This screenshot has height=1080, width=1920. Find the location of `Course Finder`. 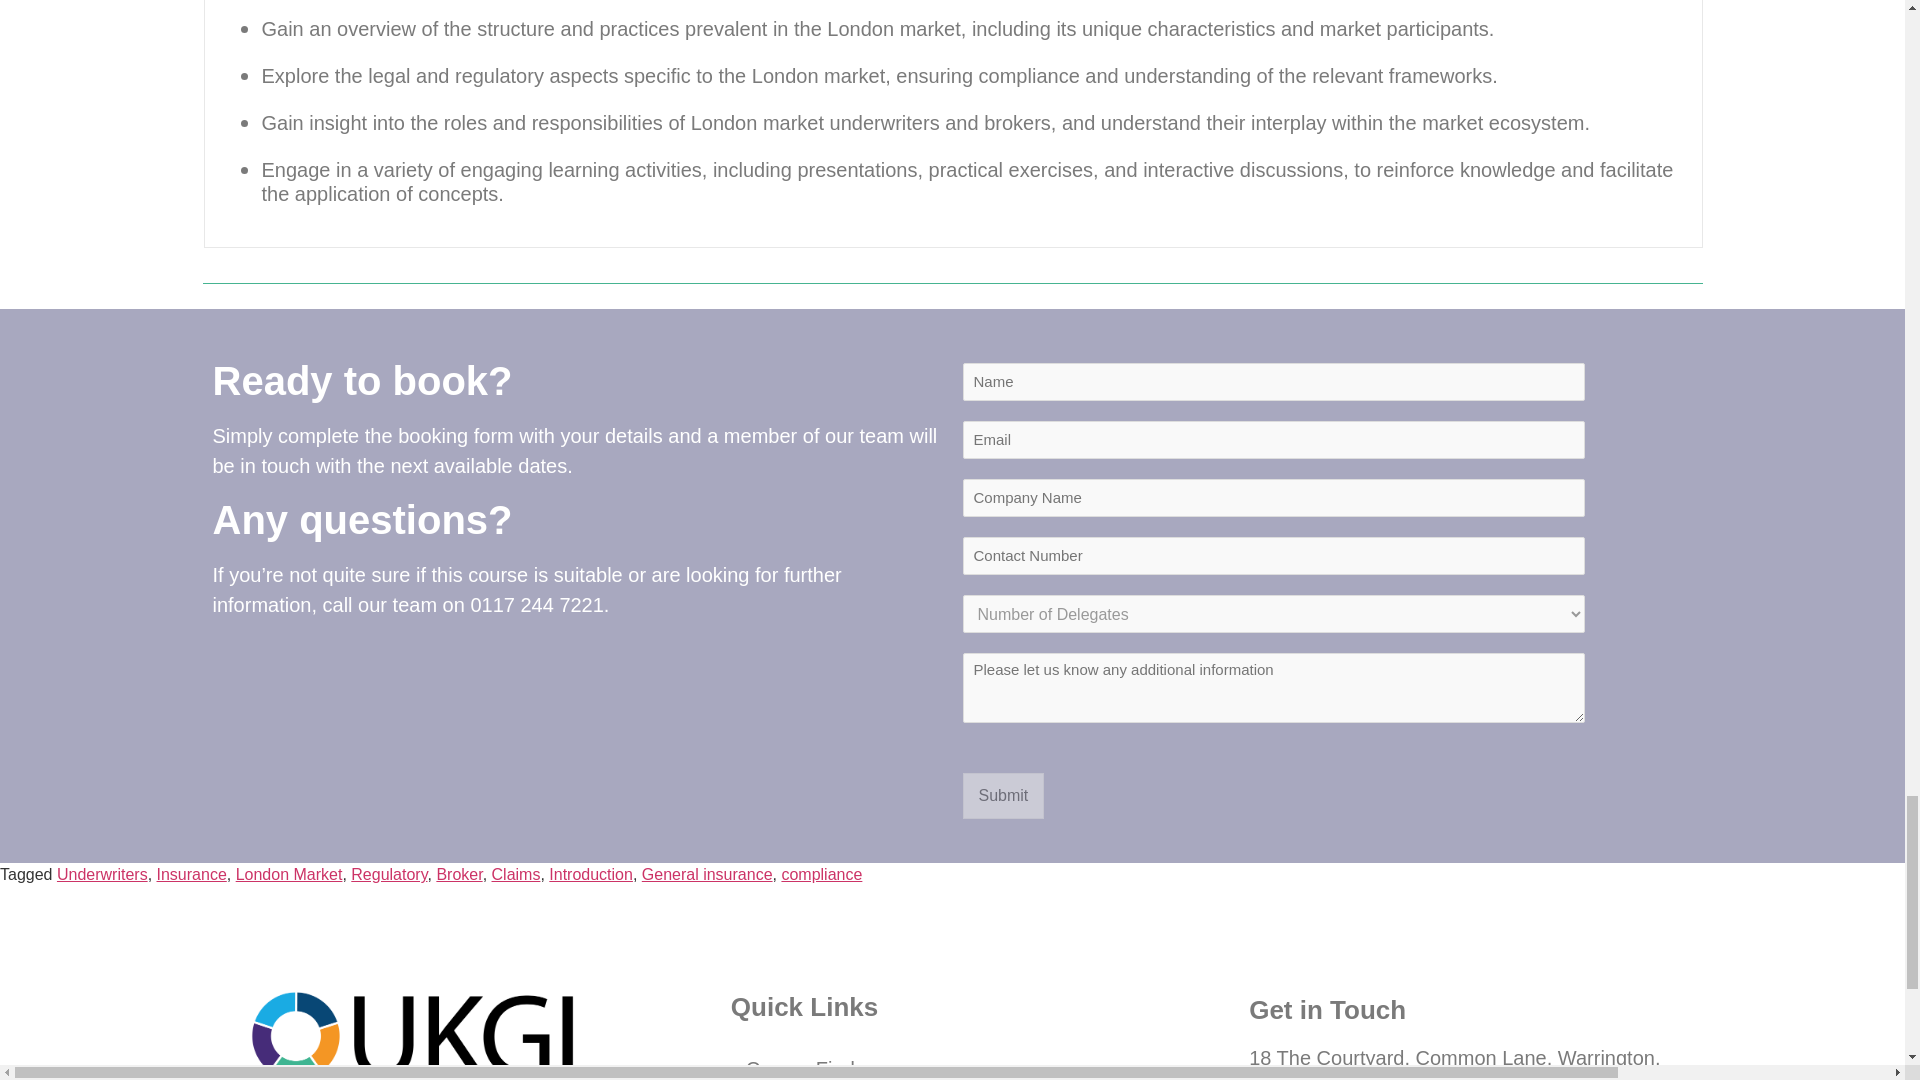

Course Finder is located at coordinates (952, 1060).